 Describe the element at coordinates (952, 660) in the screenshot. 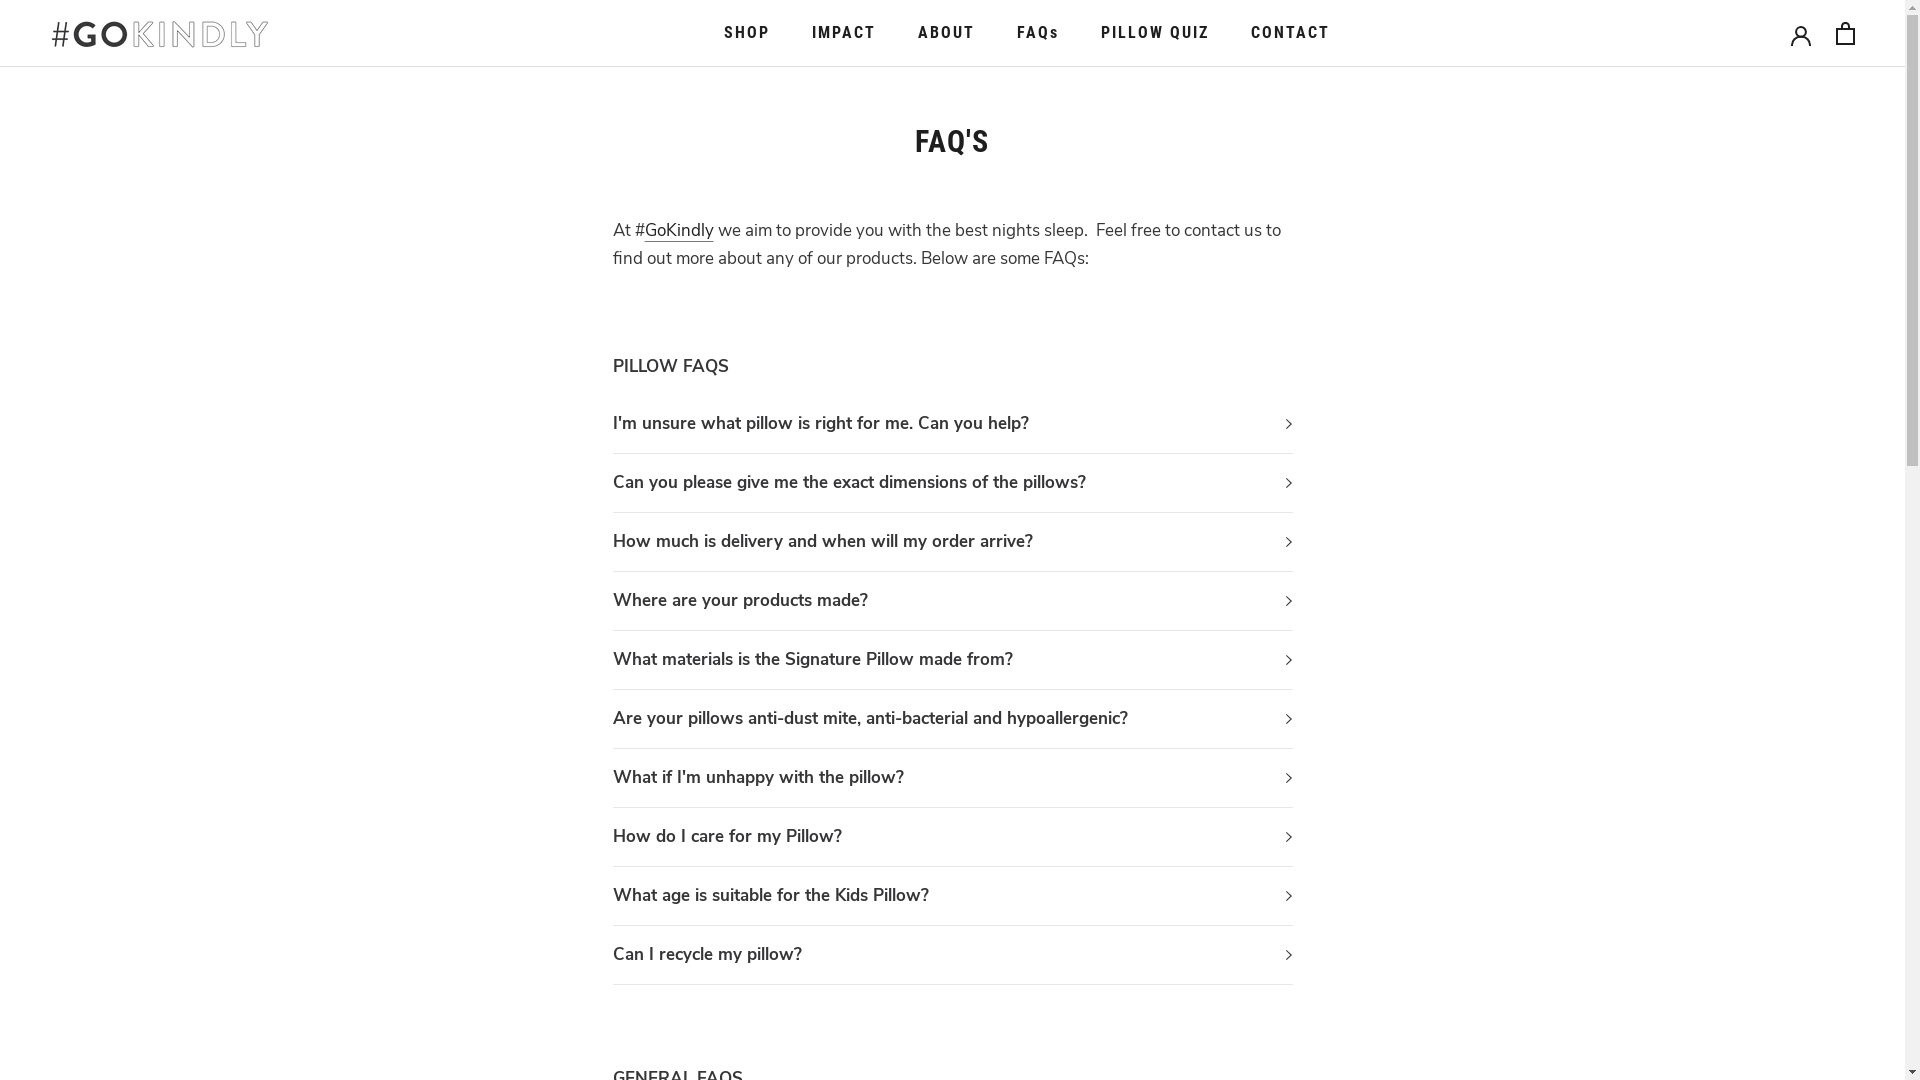

I see `What materials is the Signature Pillow made from?` at that location.